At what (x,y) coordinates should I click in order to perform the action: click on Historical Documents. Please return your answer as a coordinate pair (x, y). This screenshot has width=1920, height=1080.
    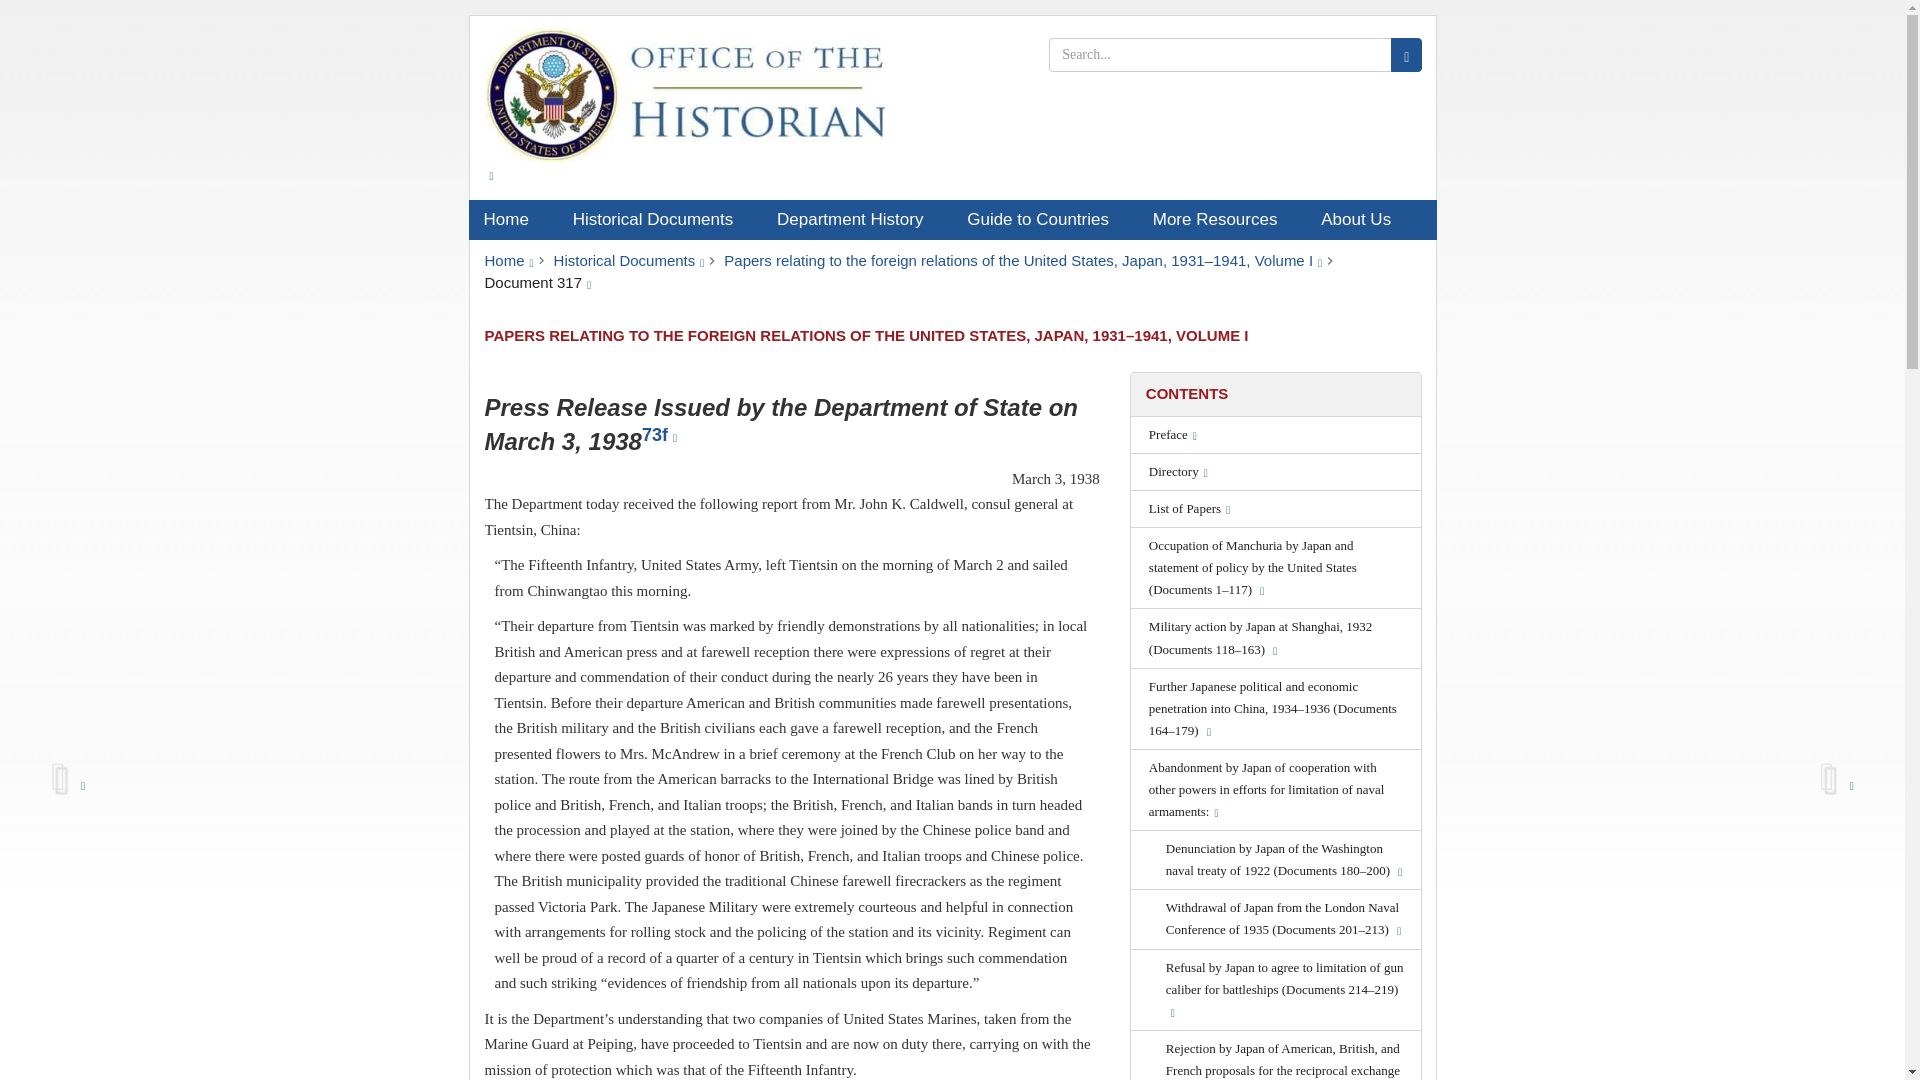
    Looking at the image, I should click on (660, 219).